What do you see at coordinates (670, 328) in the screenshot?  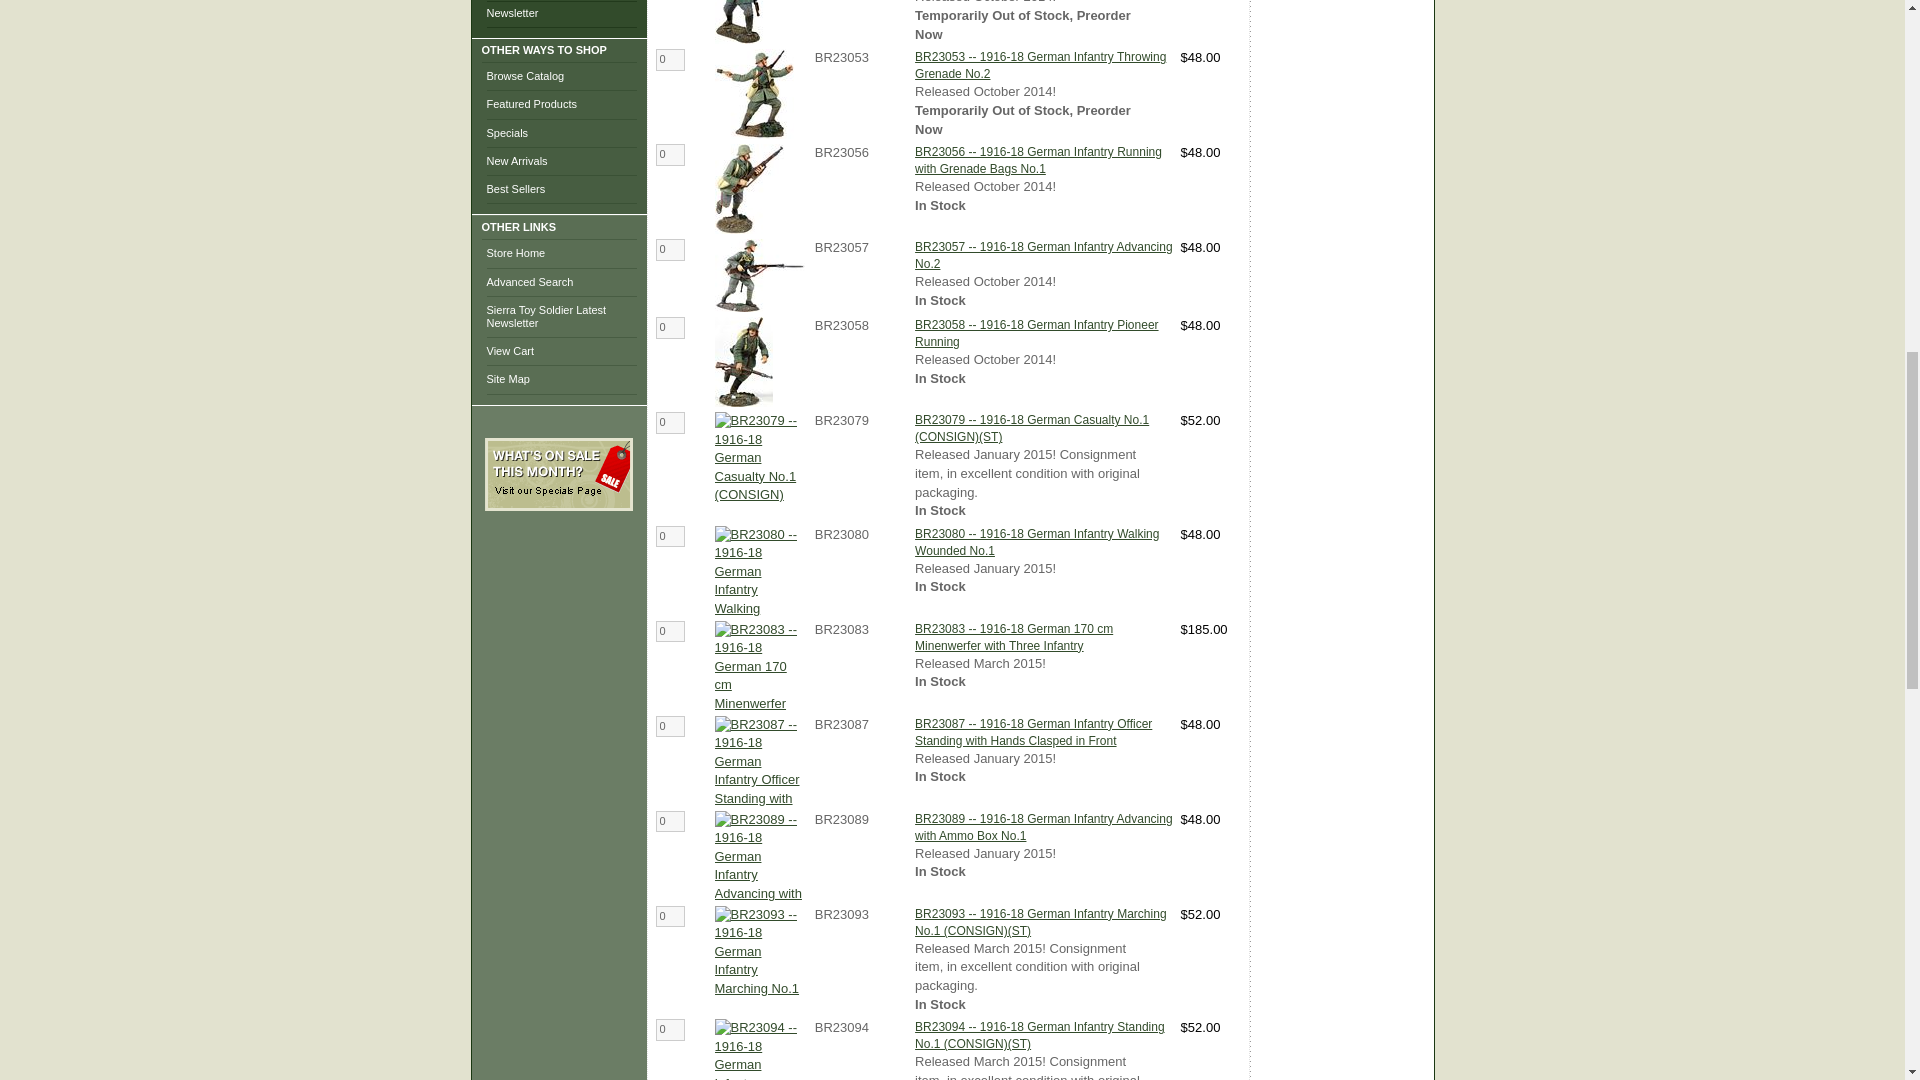 I see `0` at bounding box center [670, 328].